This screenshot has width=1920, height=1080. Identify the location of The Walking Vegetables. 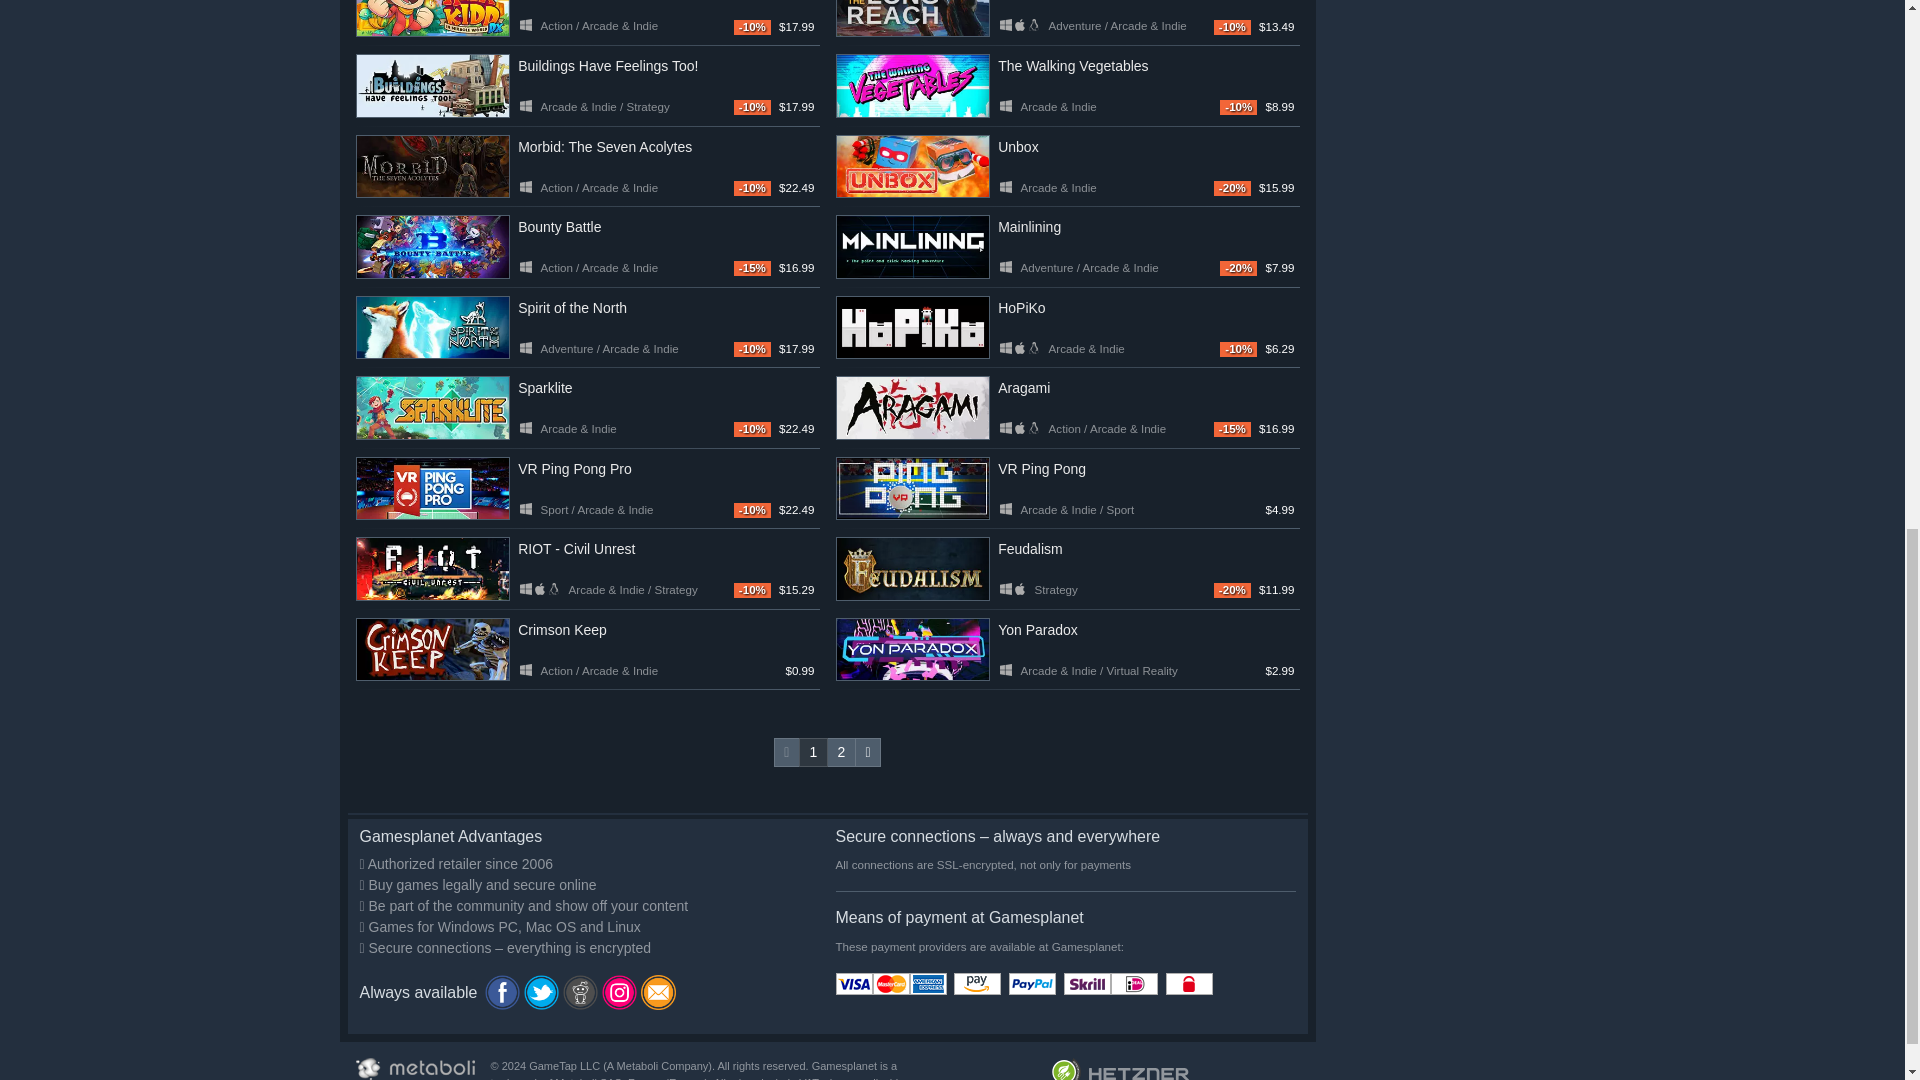
(912, 86).